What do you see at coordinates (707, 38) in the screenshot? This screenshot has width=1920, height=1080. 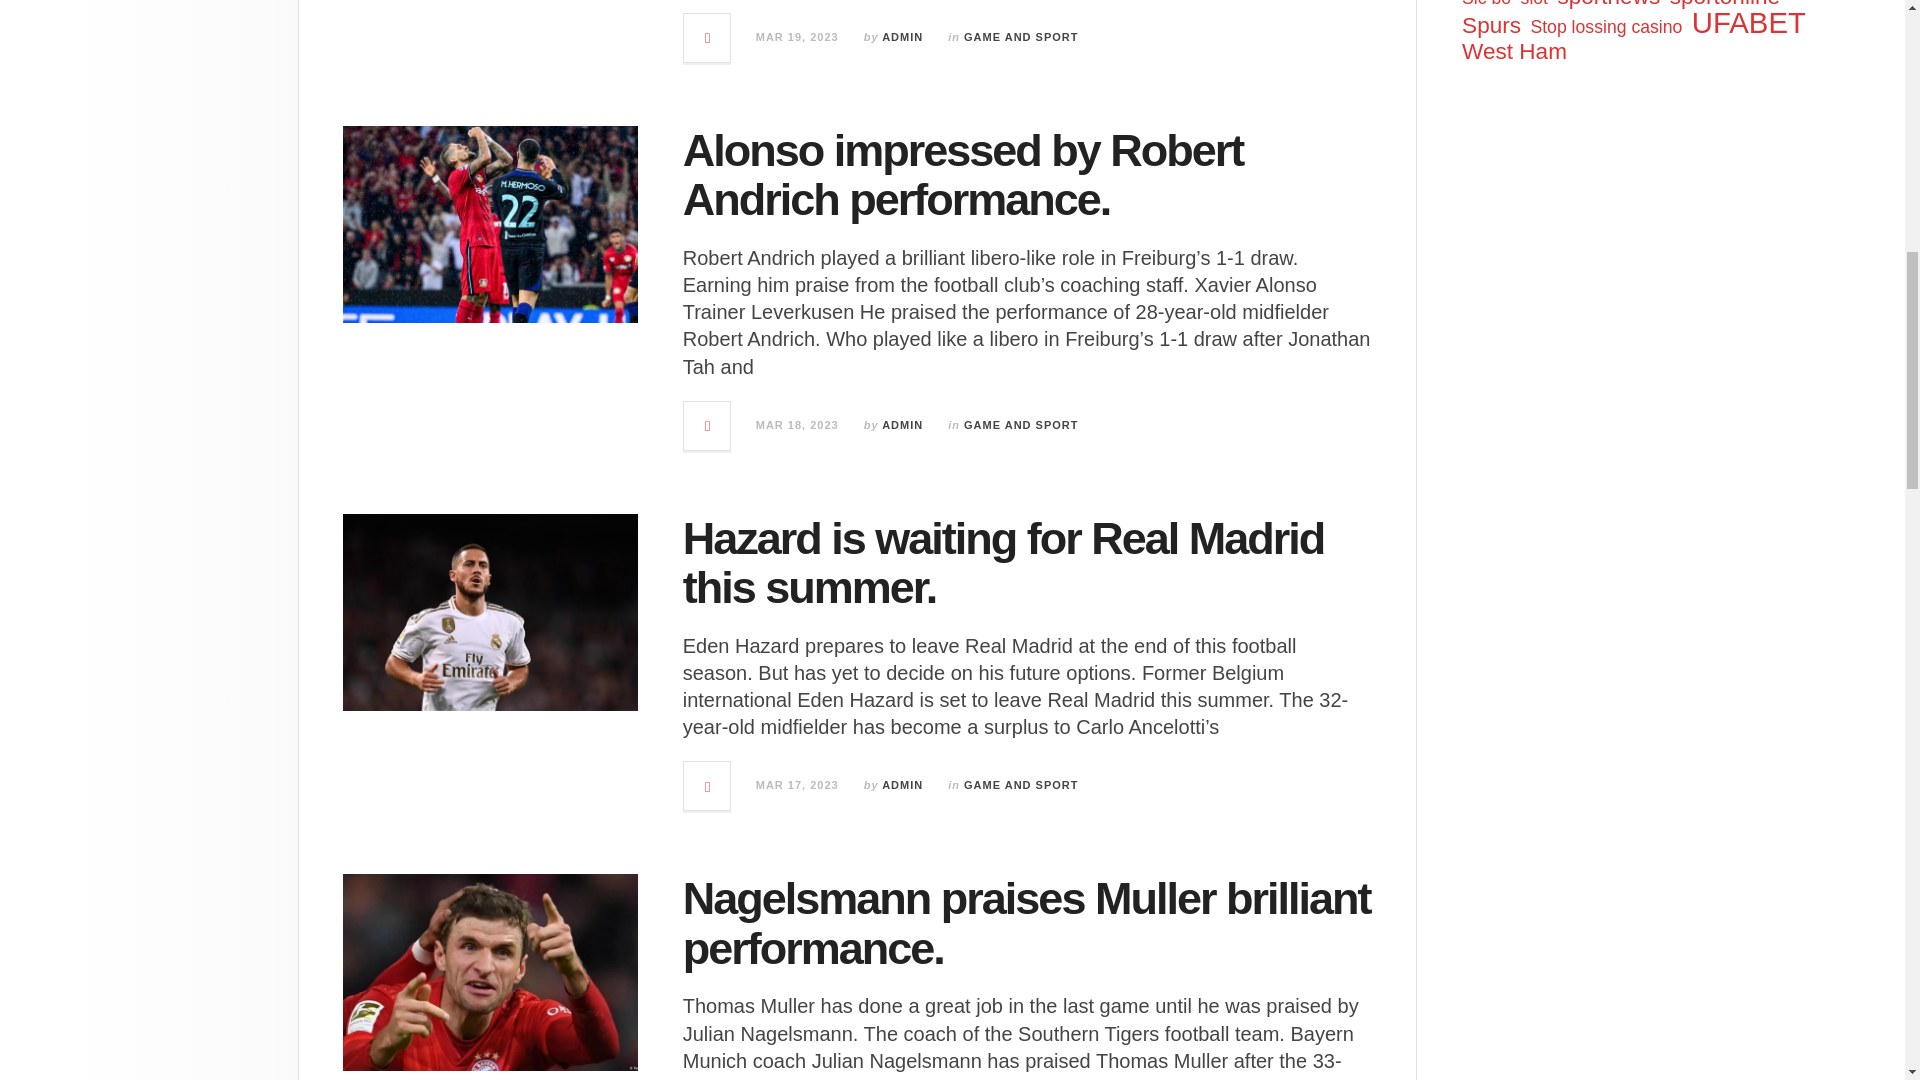 I see `Read More...` at bounding box center [707, 38].